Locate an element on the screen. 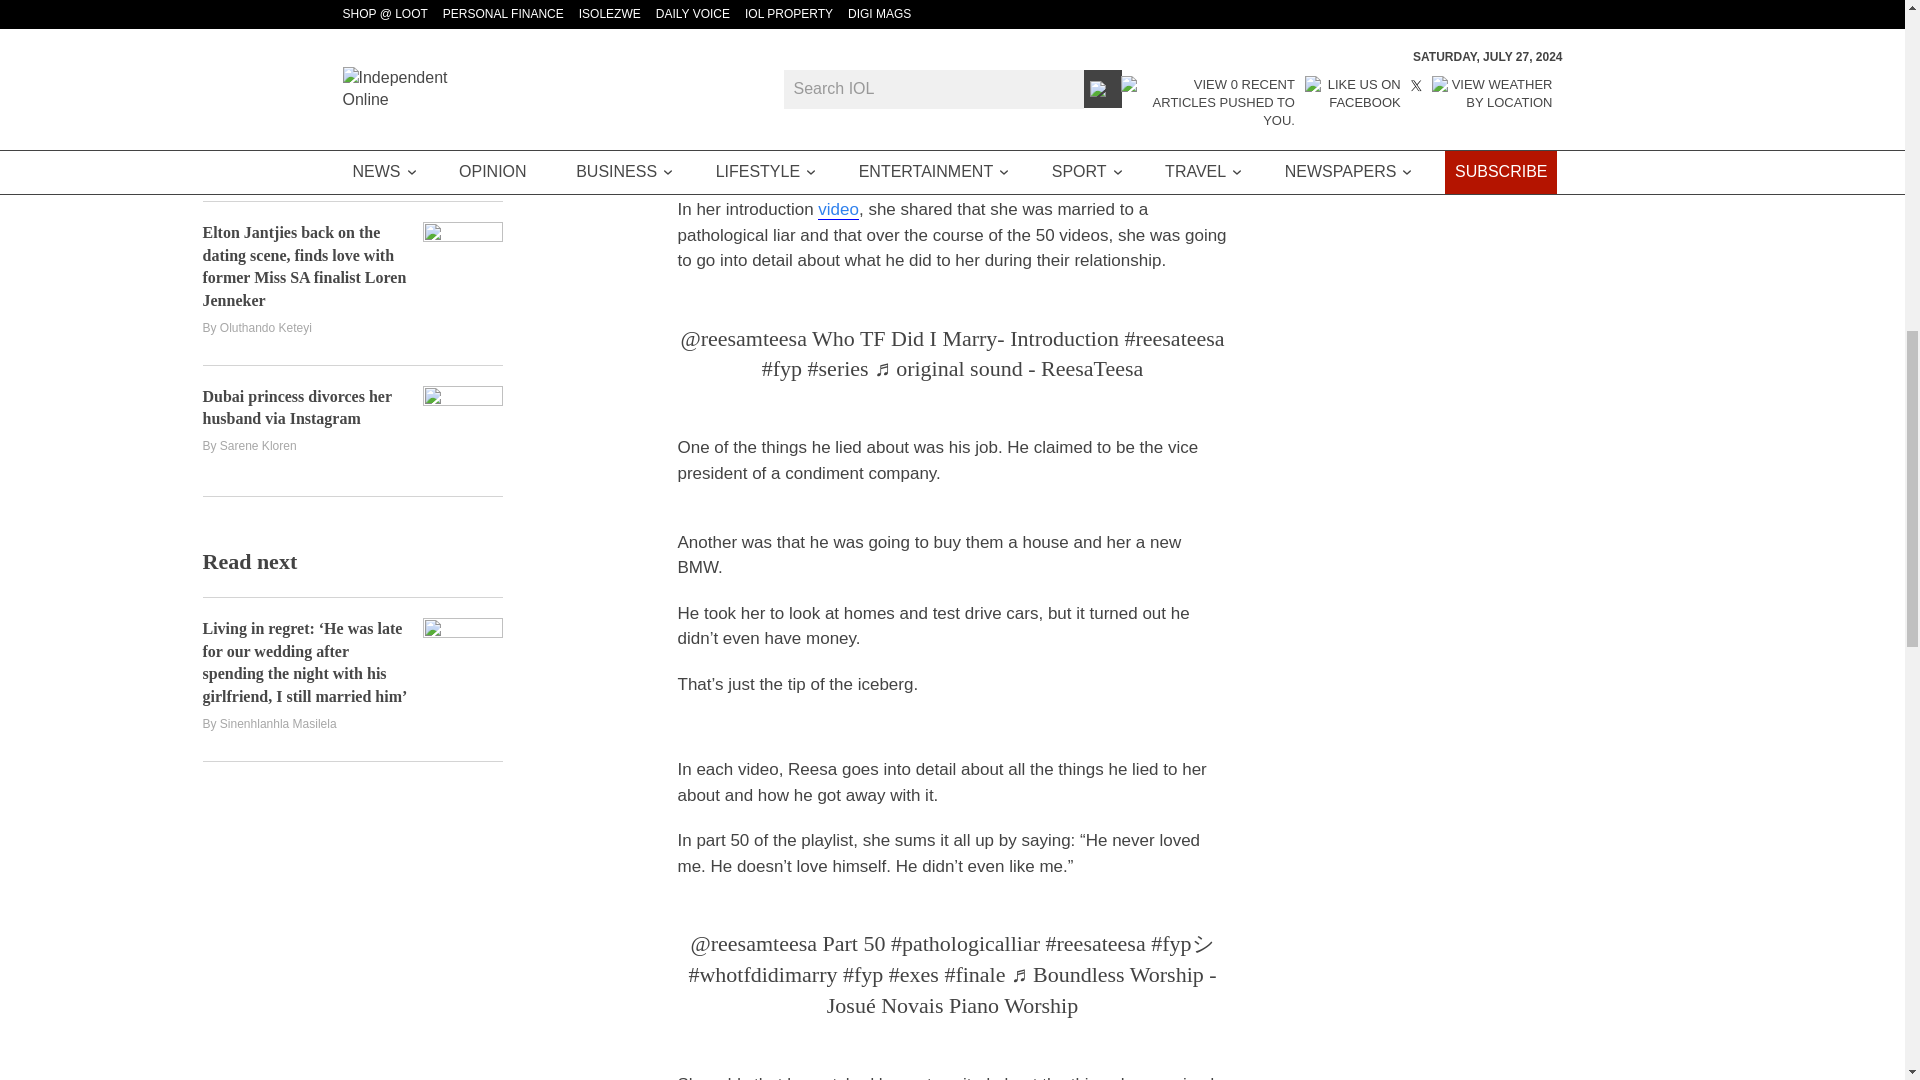 The width and height of the screenshot is (1920, 1080). series is located at coordinates (838, 368).